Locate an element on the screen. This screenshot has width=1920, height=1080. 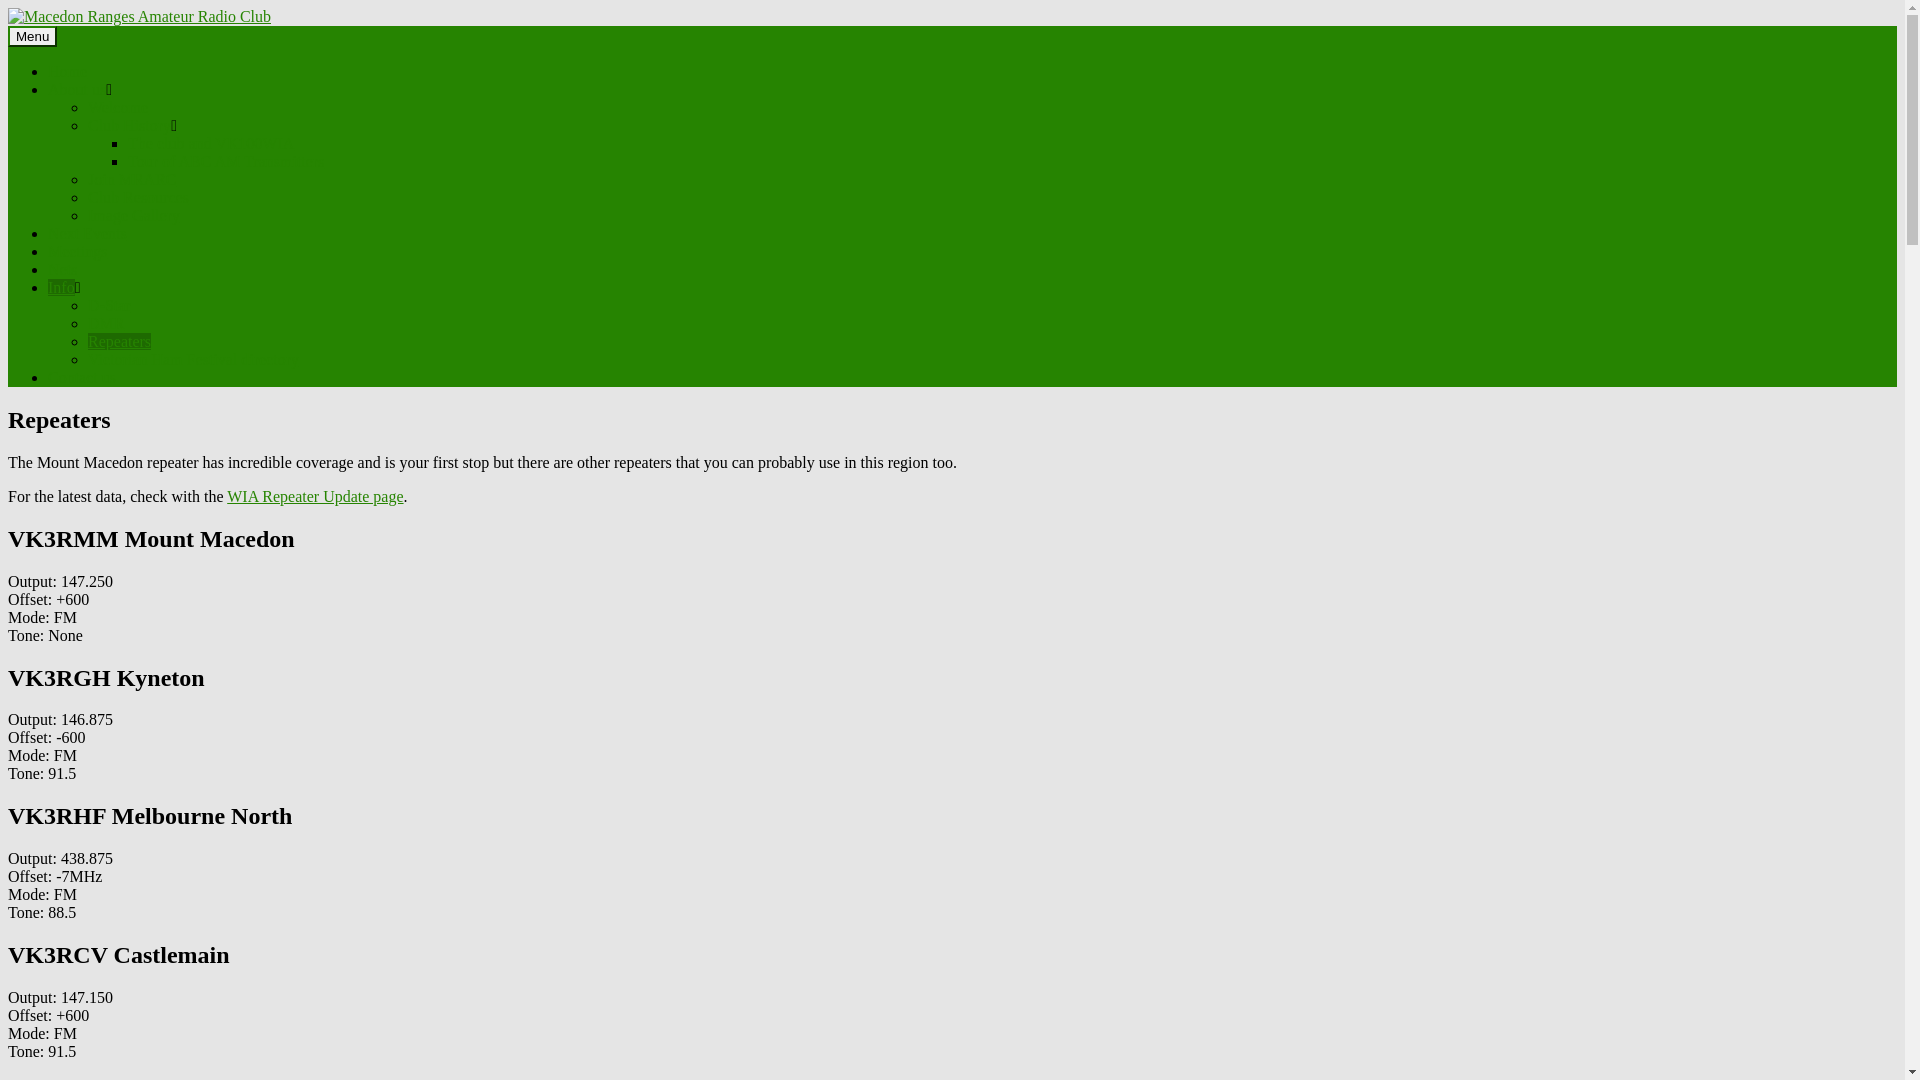
Tour of ABC AM Transmitters is located at coordinates (226, 162).